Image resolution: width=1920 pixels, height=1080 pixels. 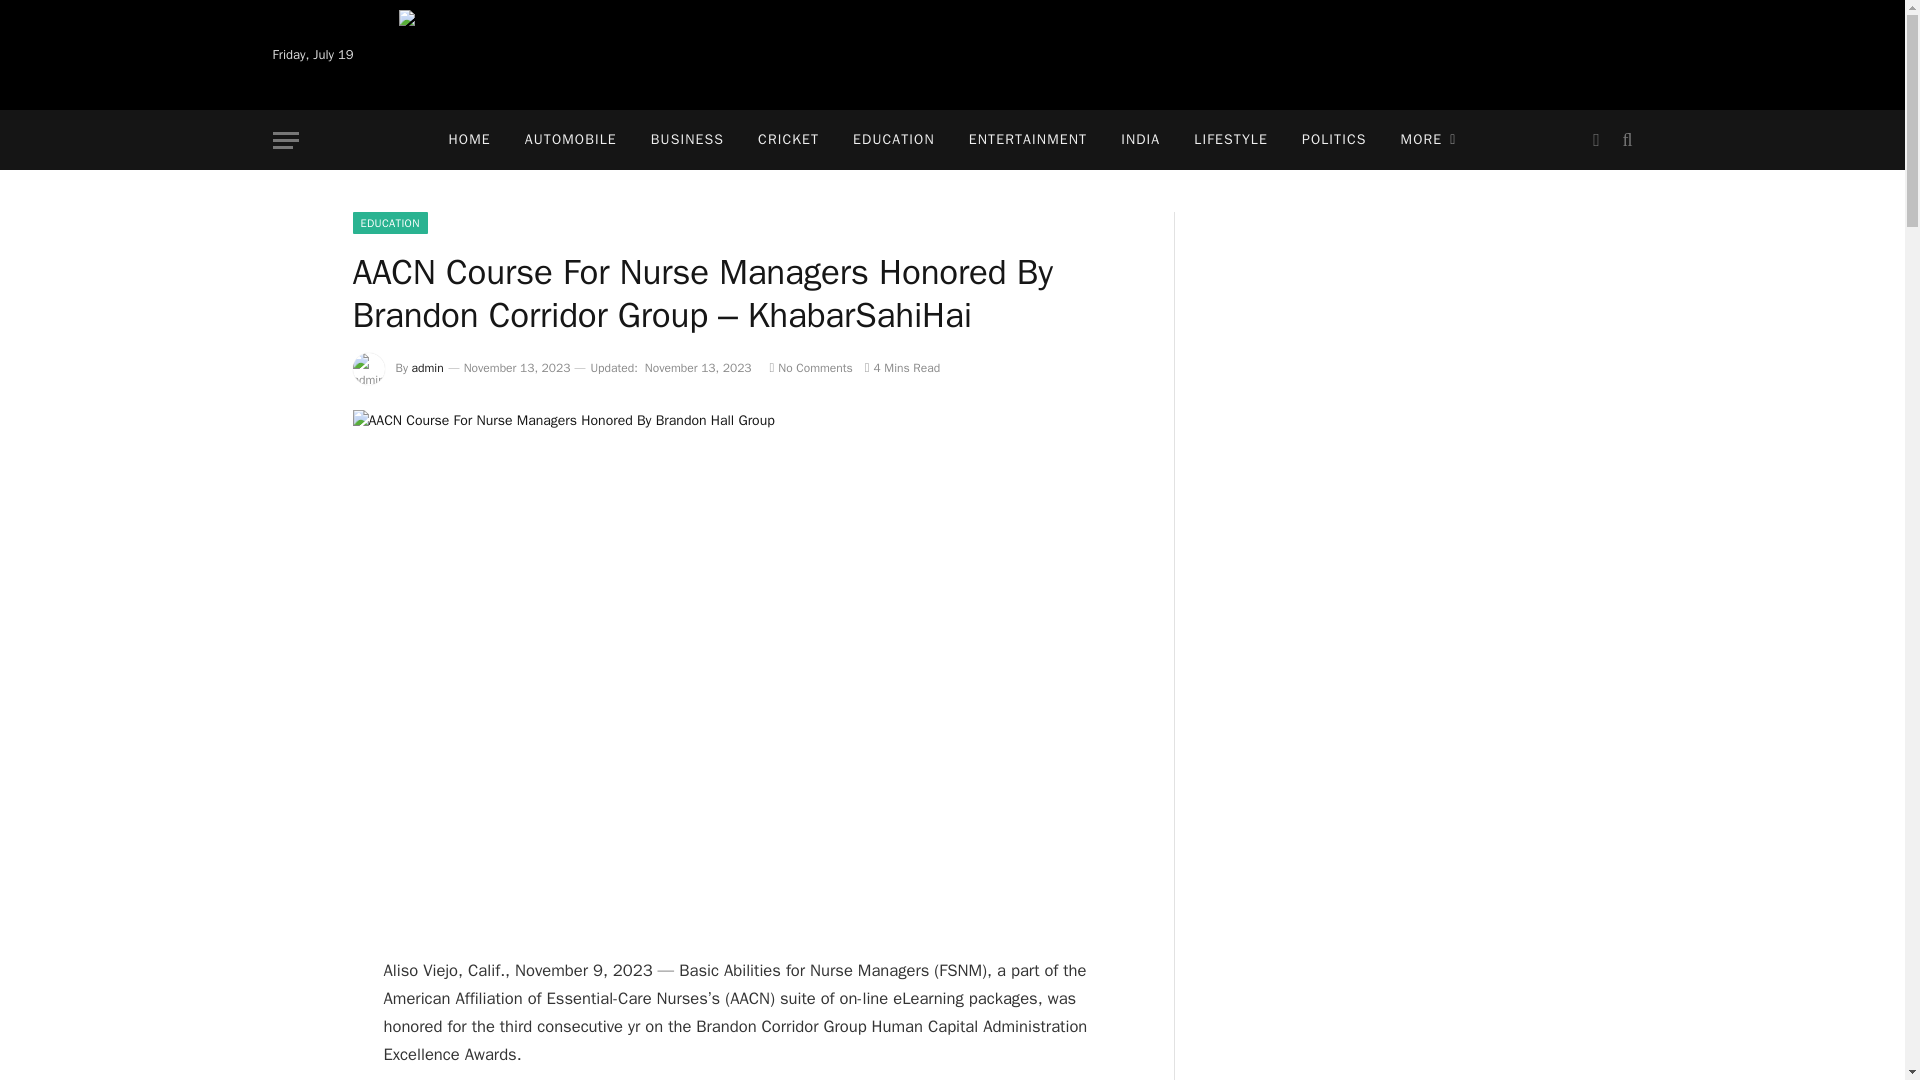 What do you see at coordinates (1140, 140) in the screenshot?
I see `INDIA` at bounding box center [1140, 140].